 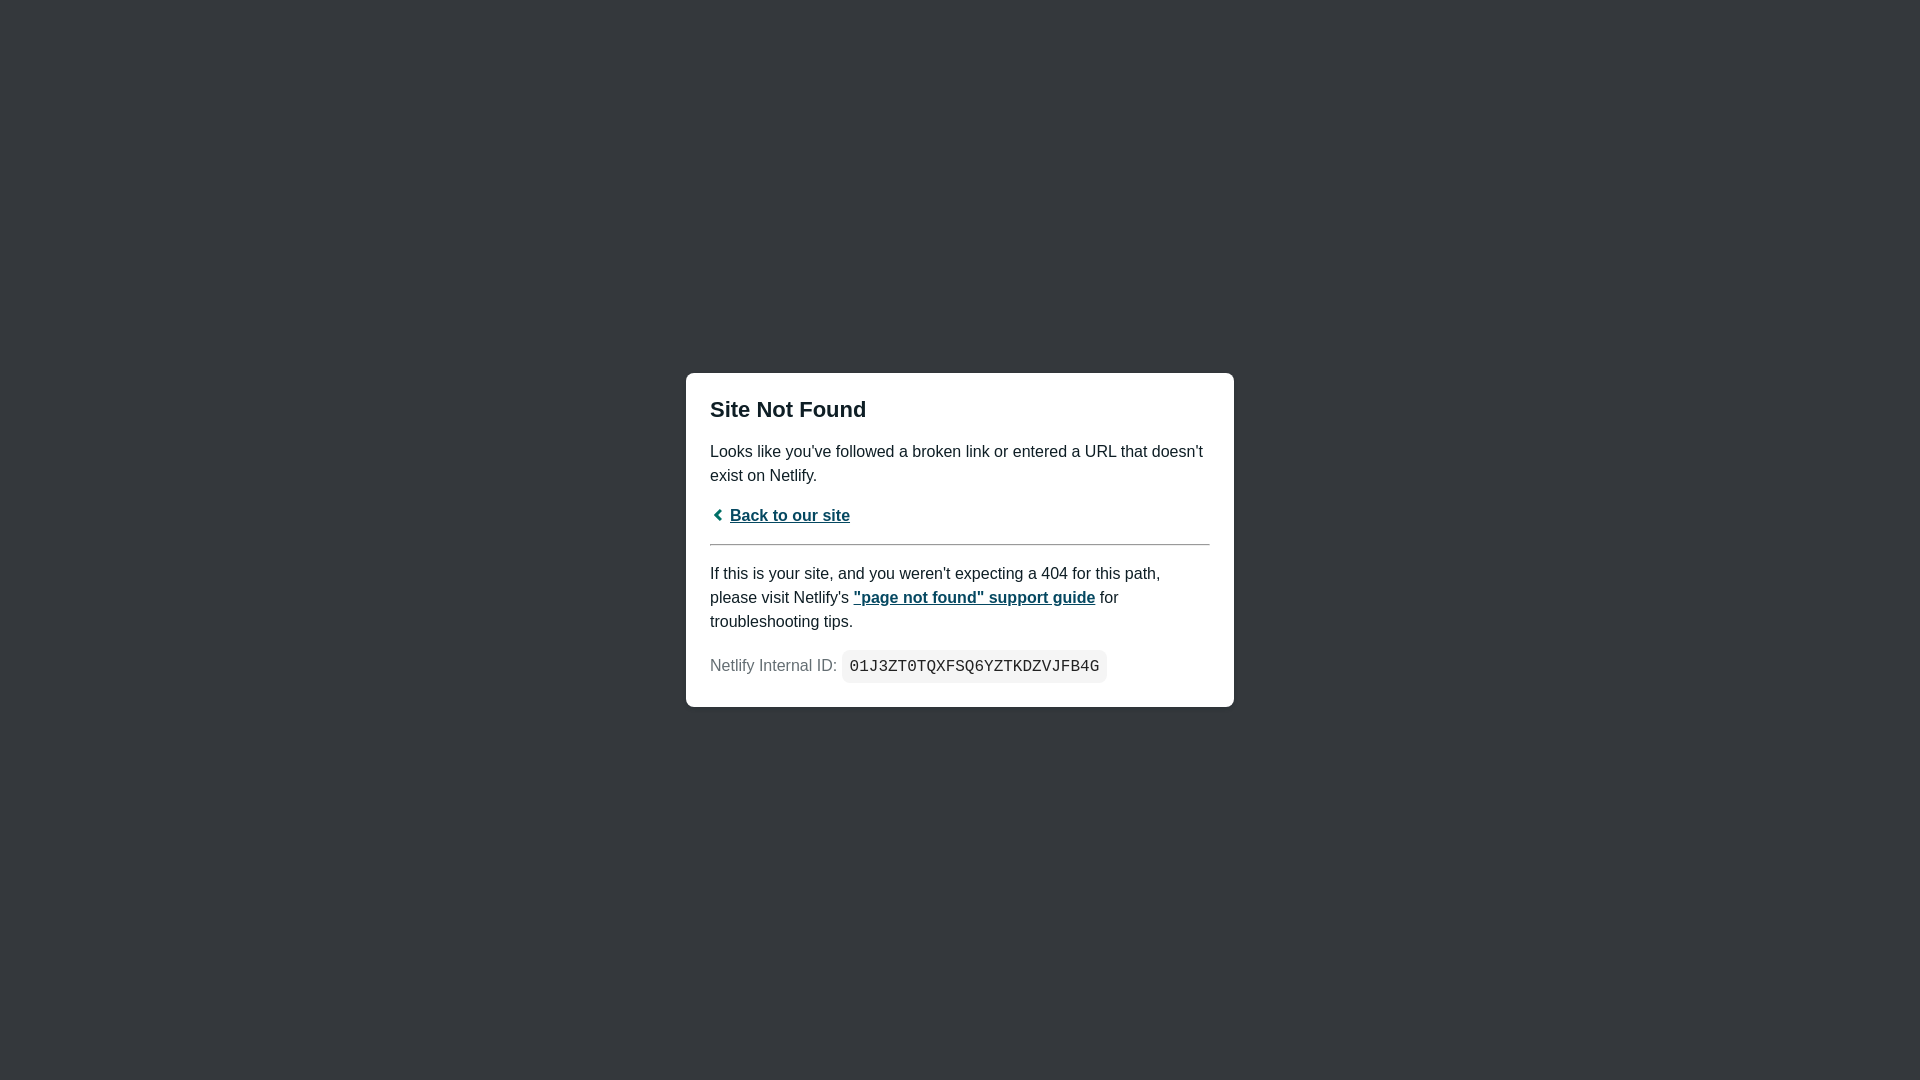 What do you see at coordinates (975, 596) in the screenshot?
I see `"page not found" support guide` at bounding box center [975, 596].